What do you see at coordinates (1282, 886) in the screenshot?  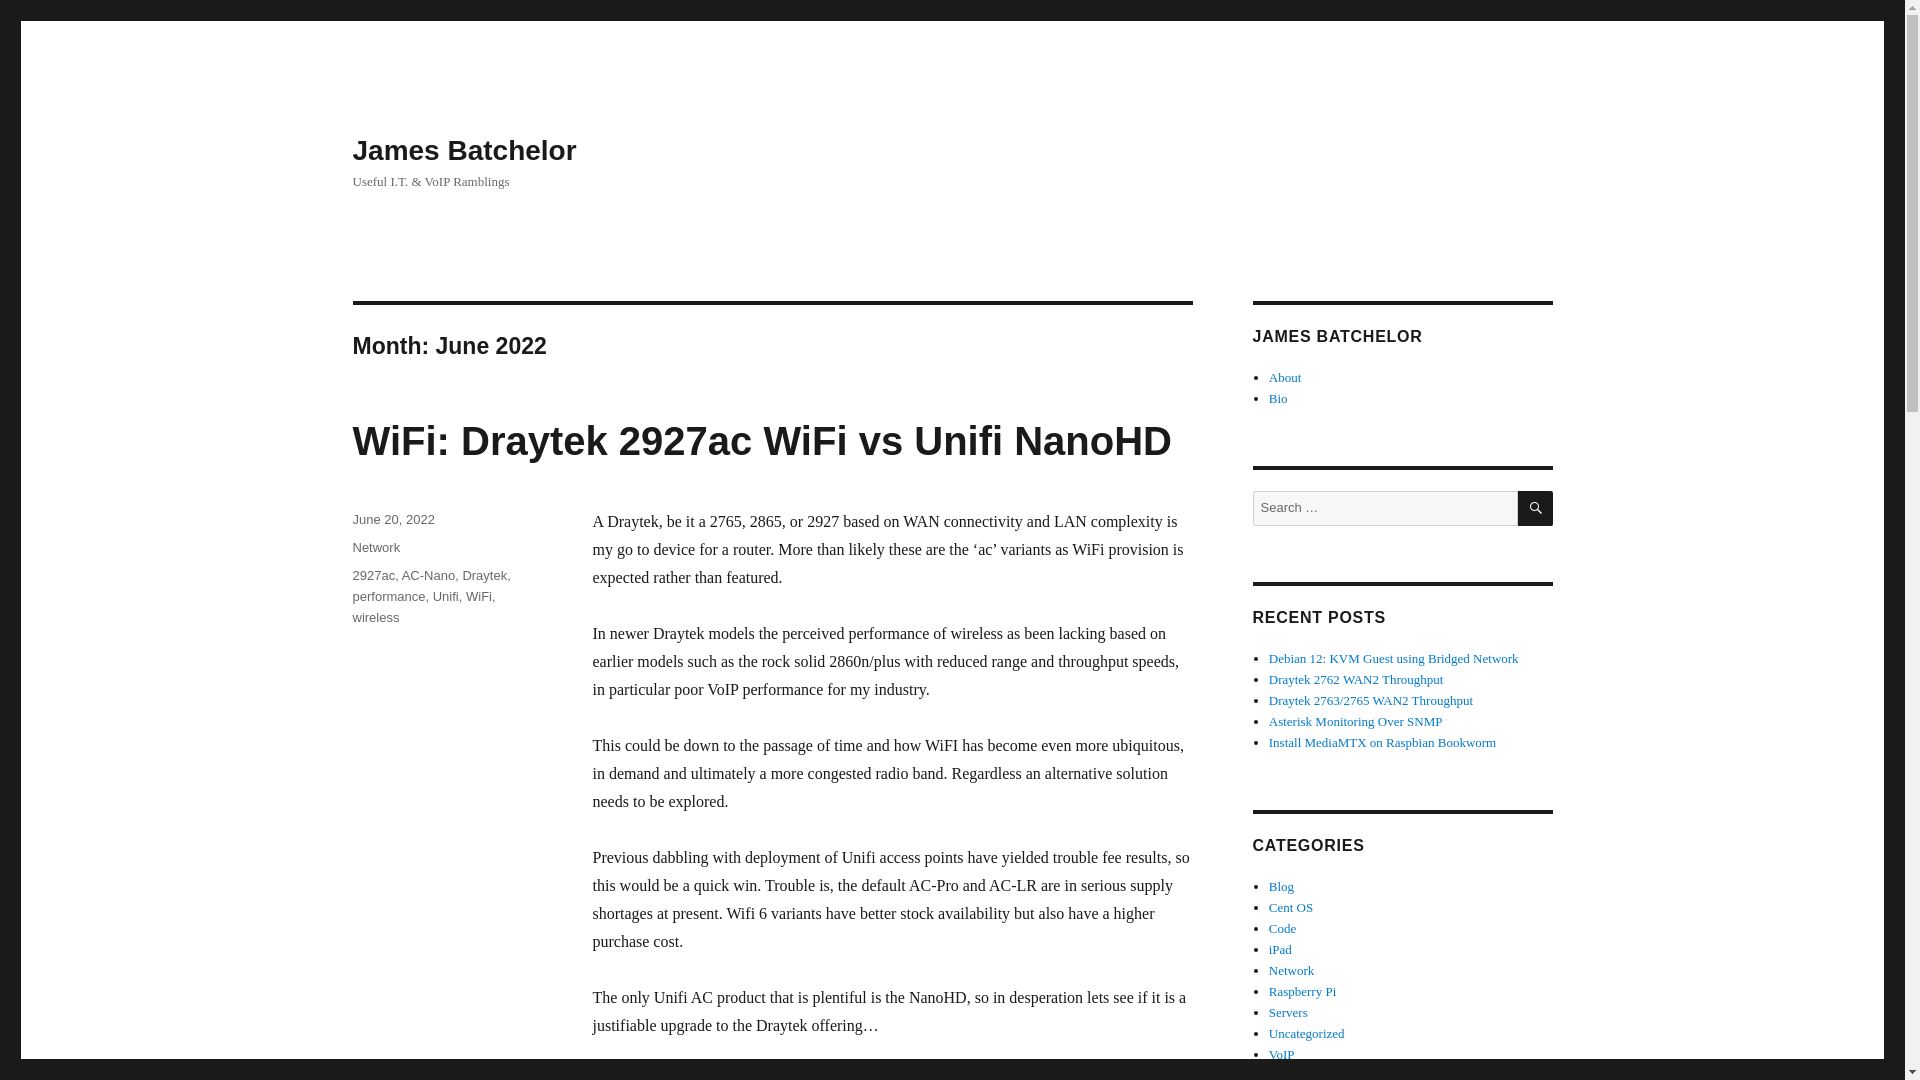 I see `Blog` at bounding box center [1282, 886].